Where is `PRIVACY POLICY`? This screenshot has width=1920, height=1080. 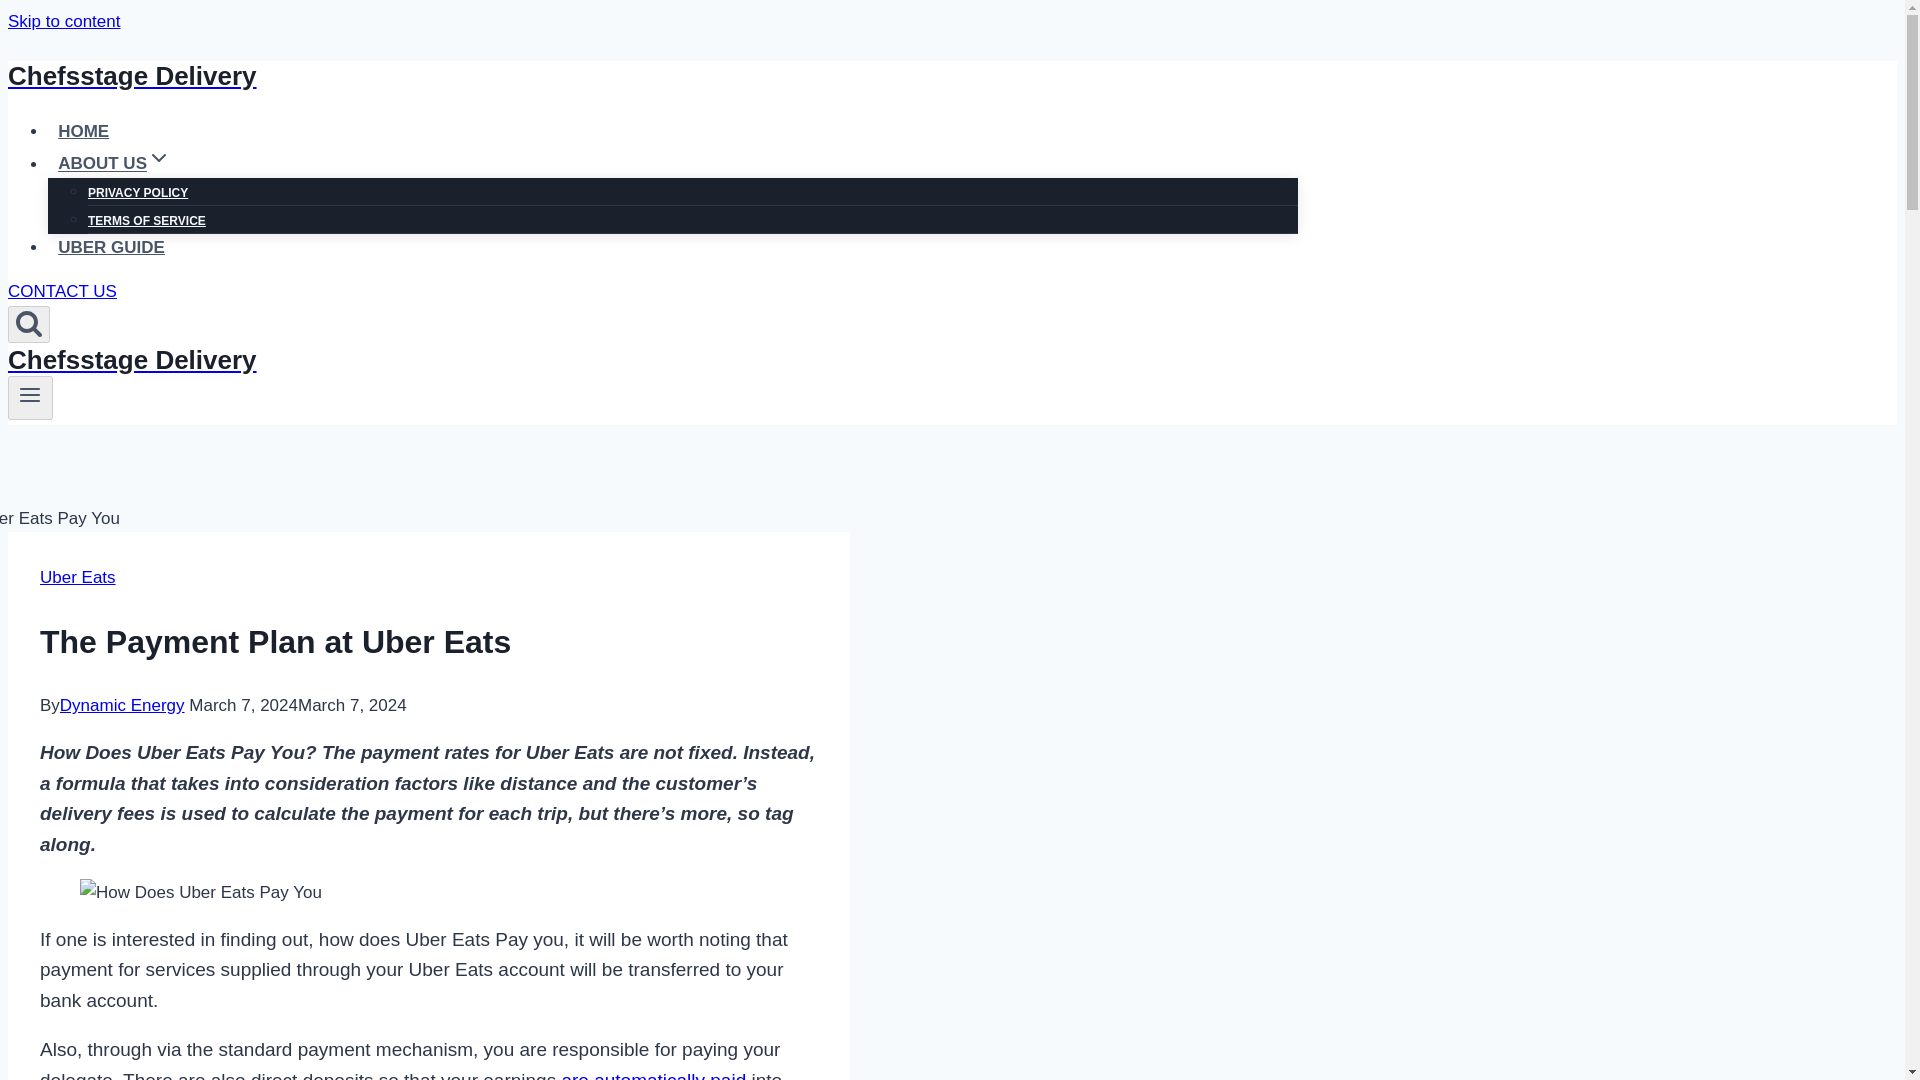
PRIVACY POLICY is located at coordinates (138, 192).